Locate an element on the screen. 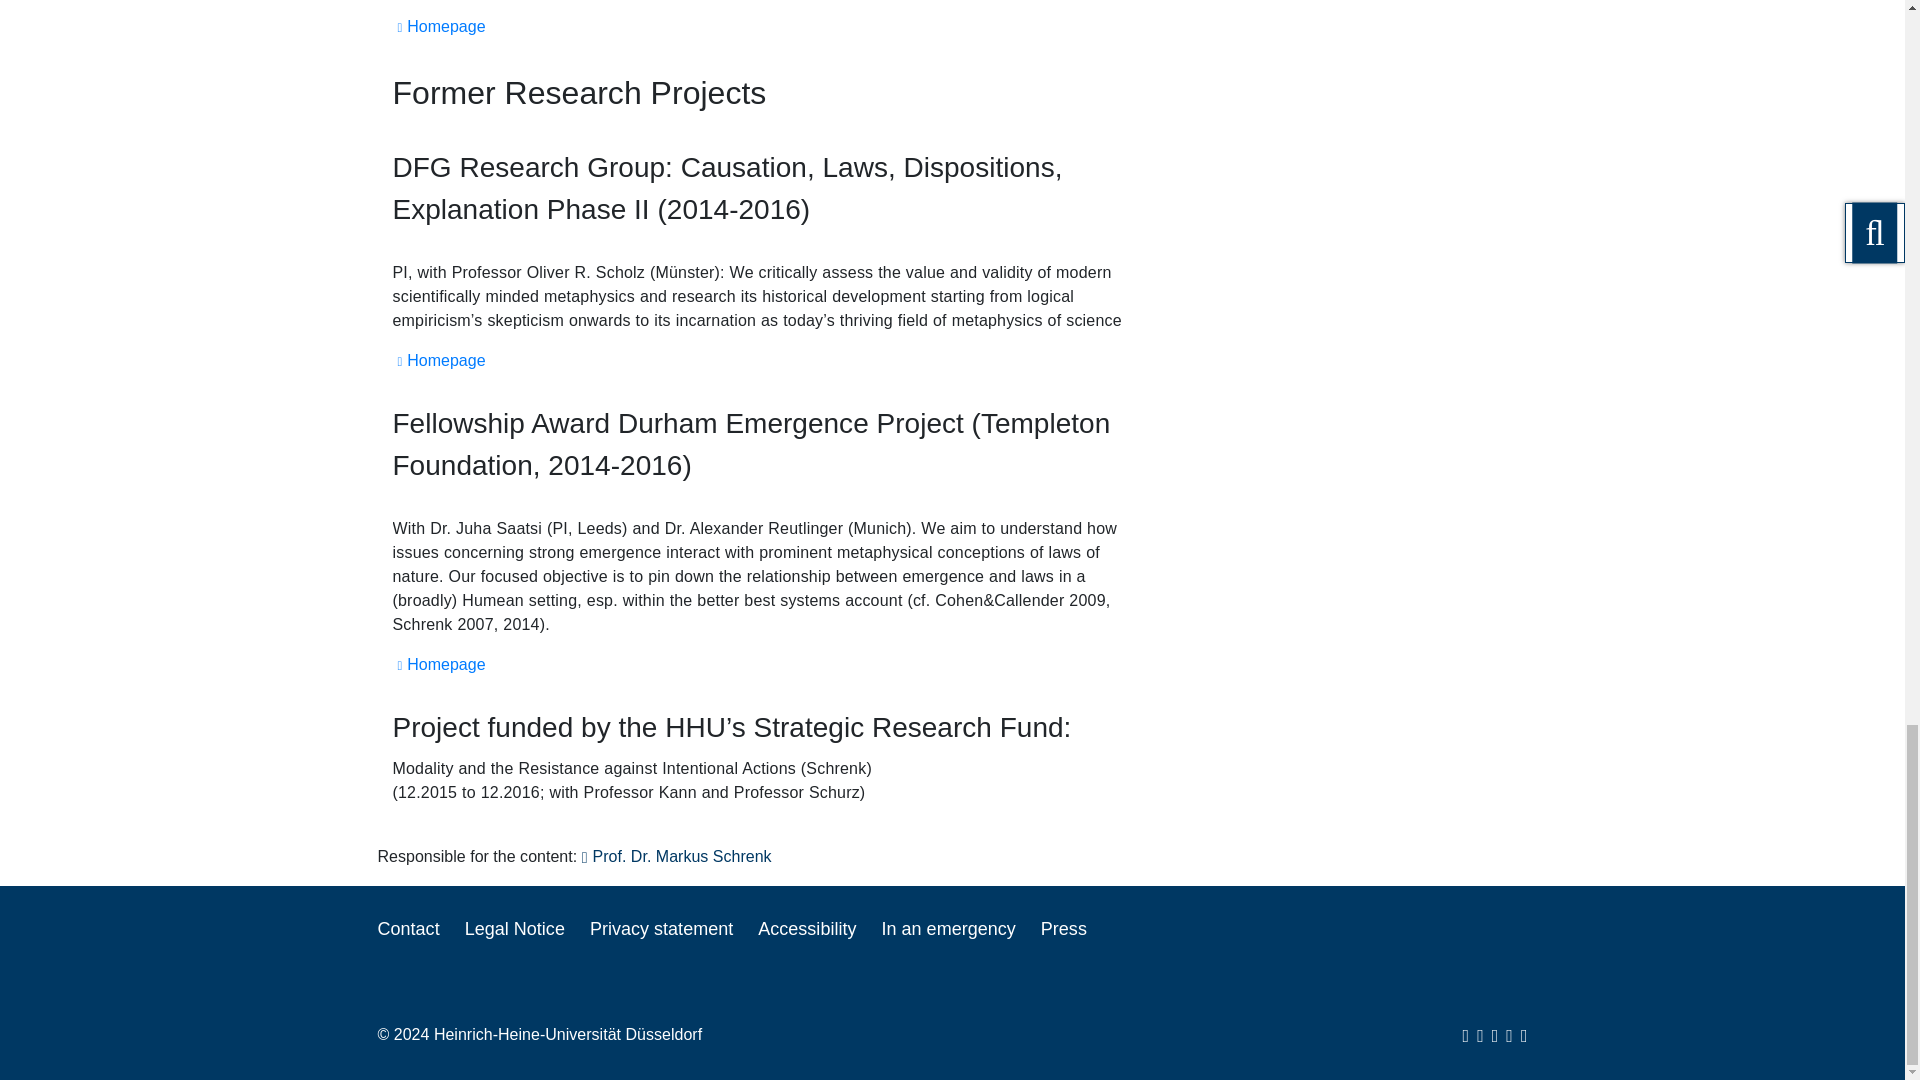  externer Link in neuem Fenster is located at coordinates (438, 664).